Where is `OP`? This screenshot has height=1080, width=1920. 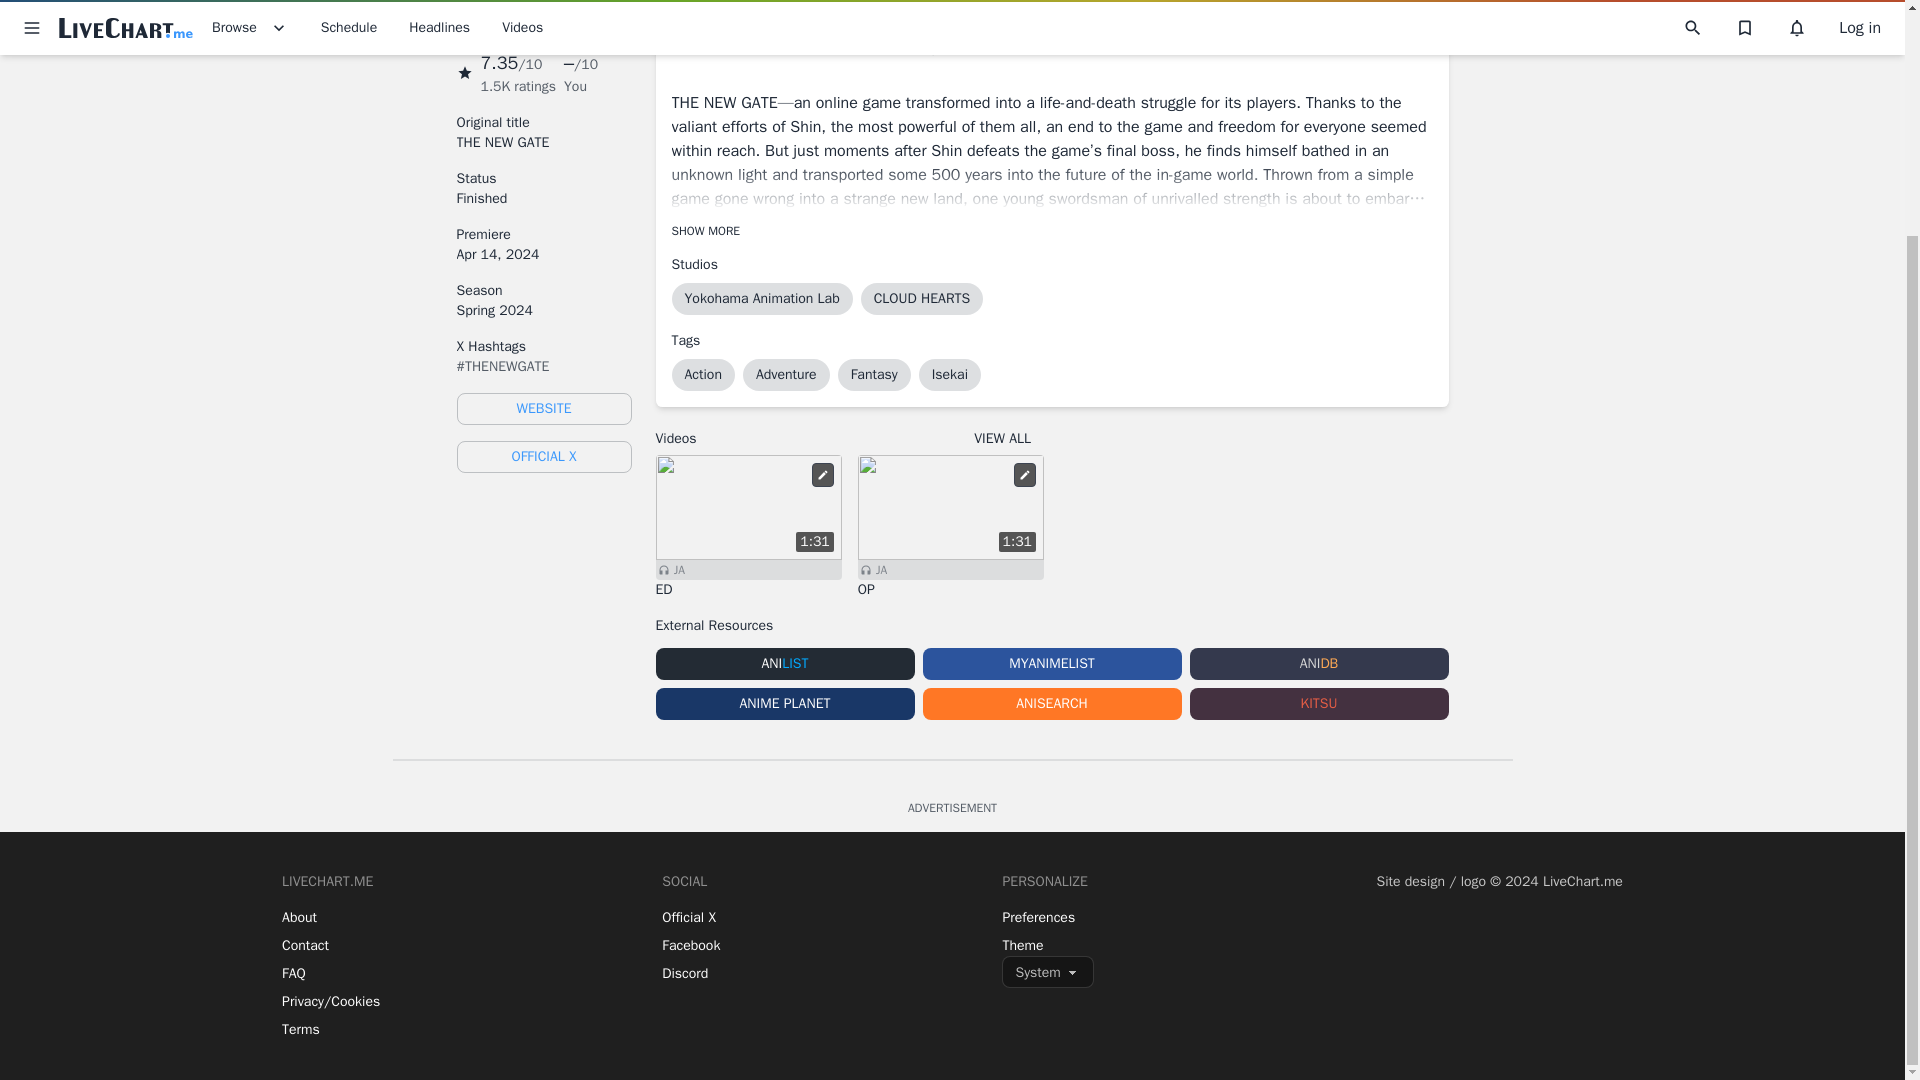
OP is located at coordinates (951, 590).